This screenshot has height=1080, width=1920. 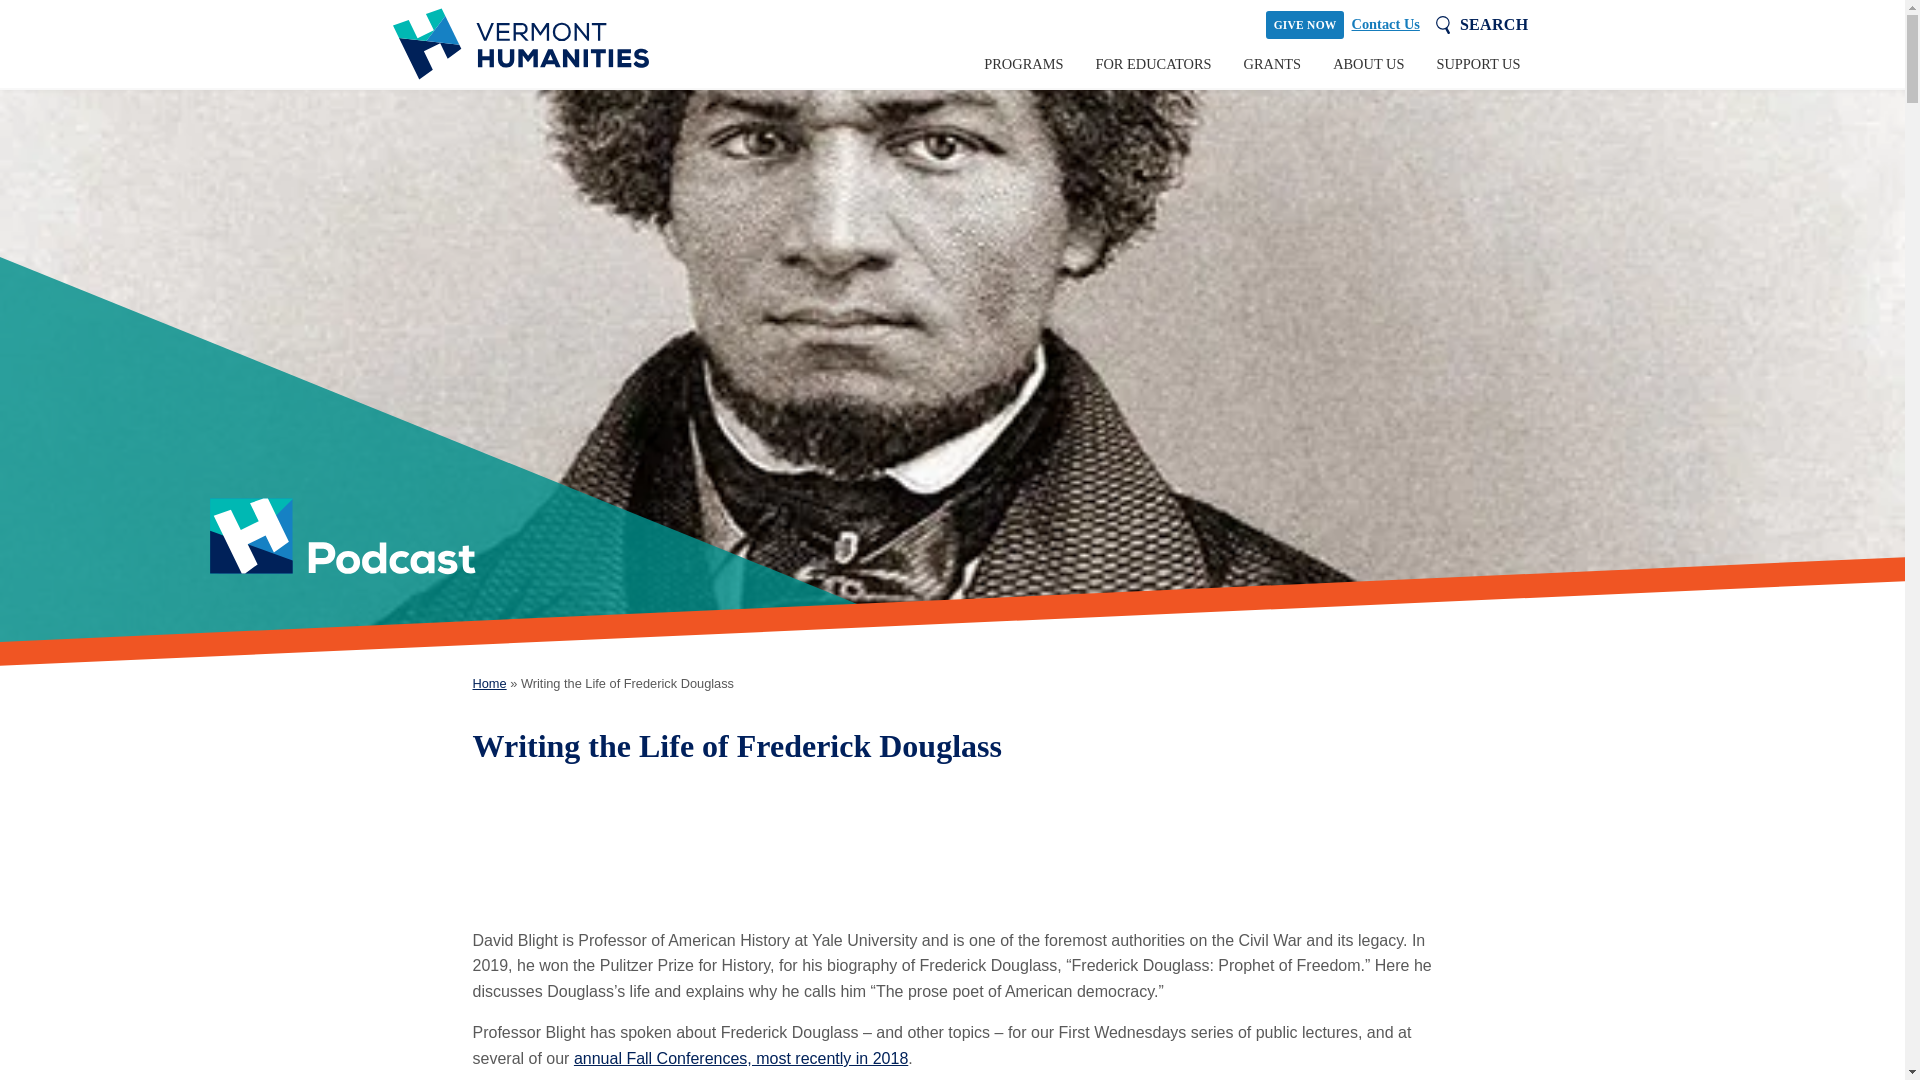 I want to click on GRANTS, so click(x=1272, y=64).